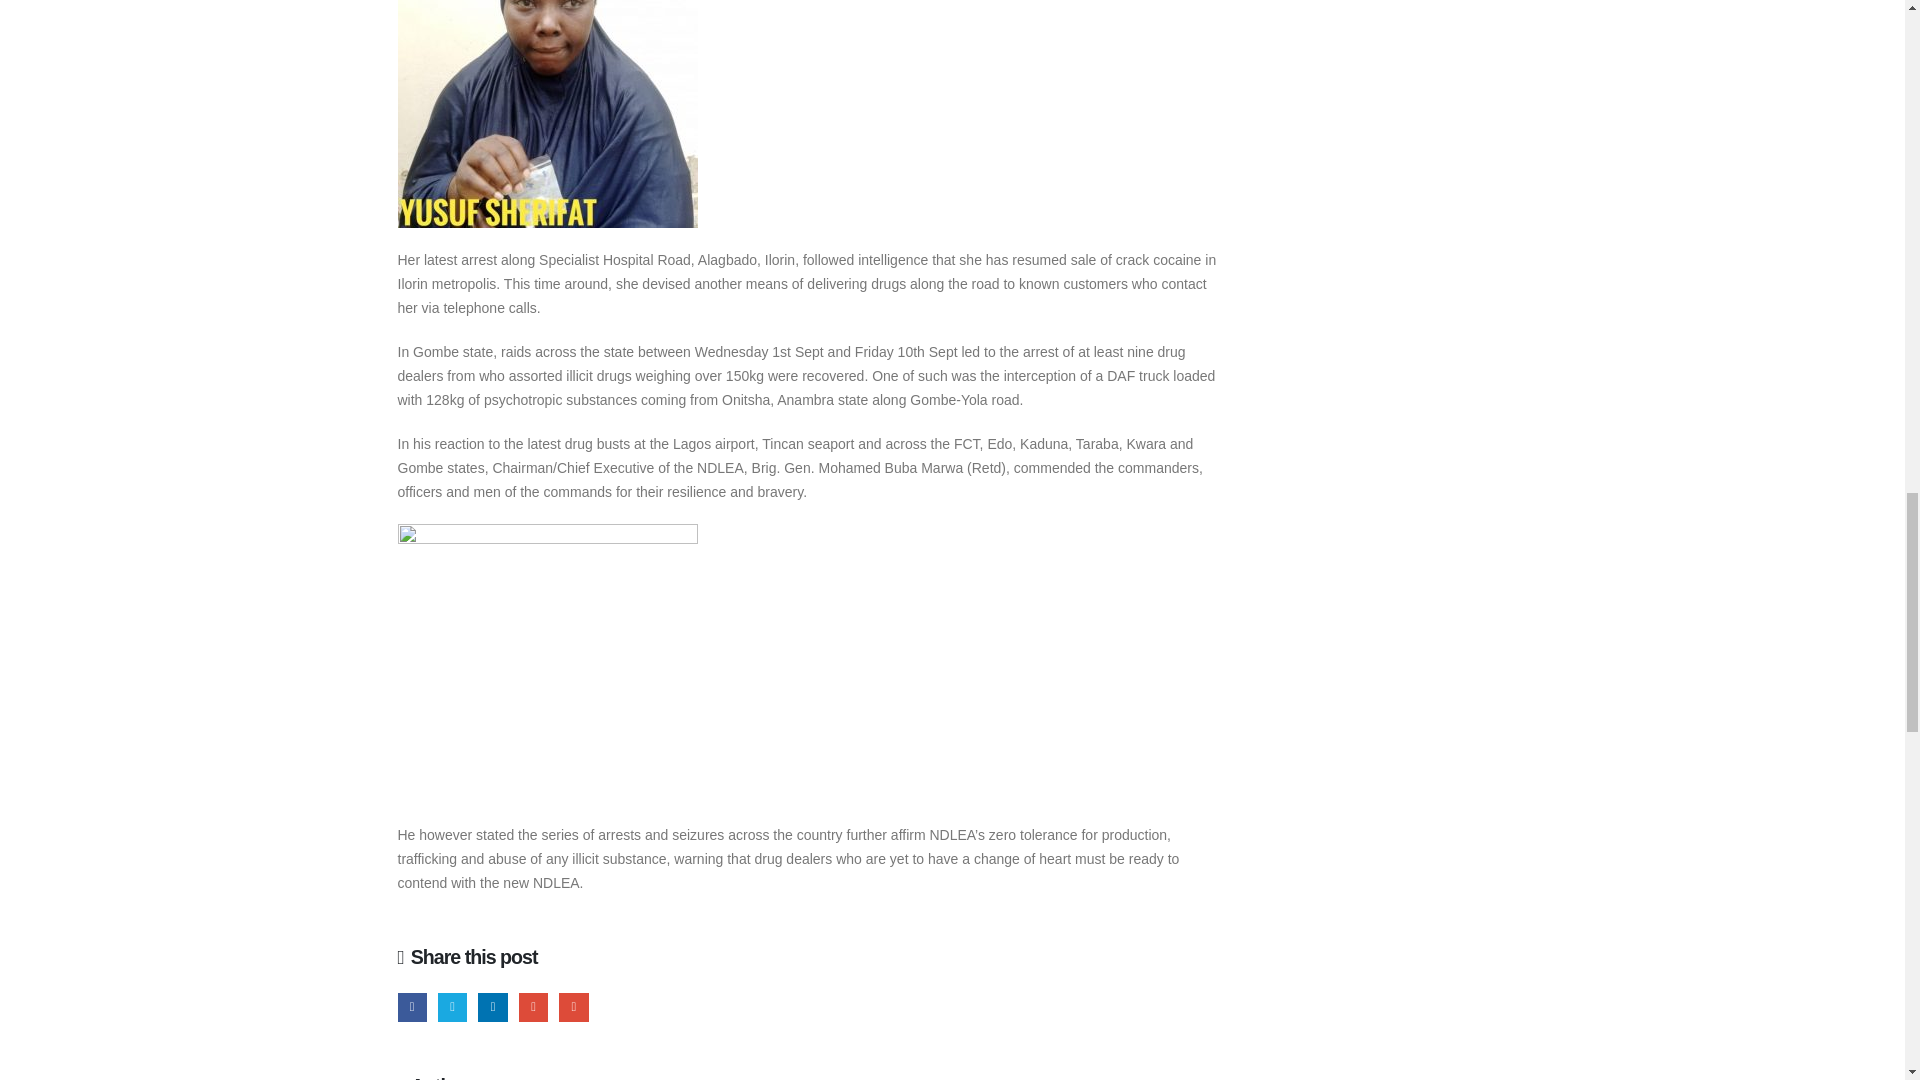  What do you see at coordinates (452, 1006) in the screenshot?
I see `Twitter` at bounding box center [452, 1006].